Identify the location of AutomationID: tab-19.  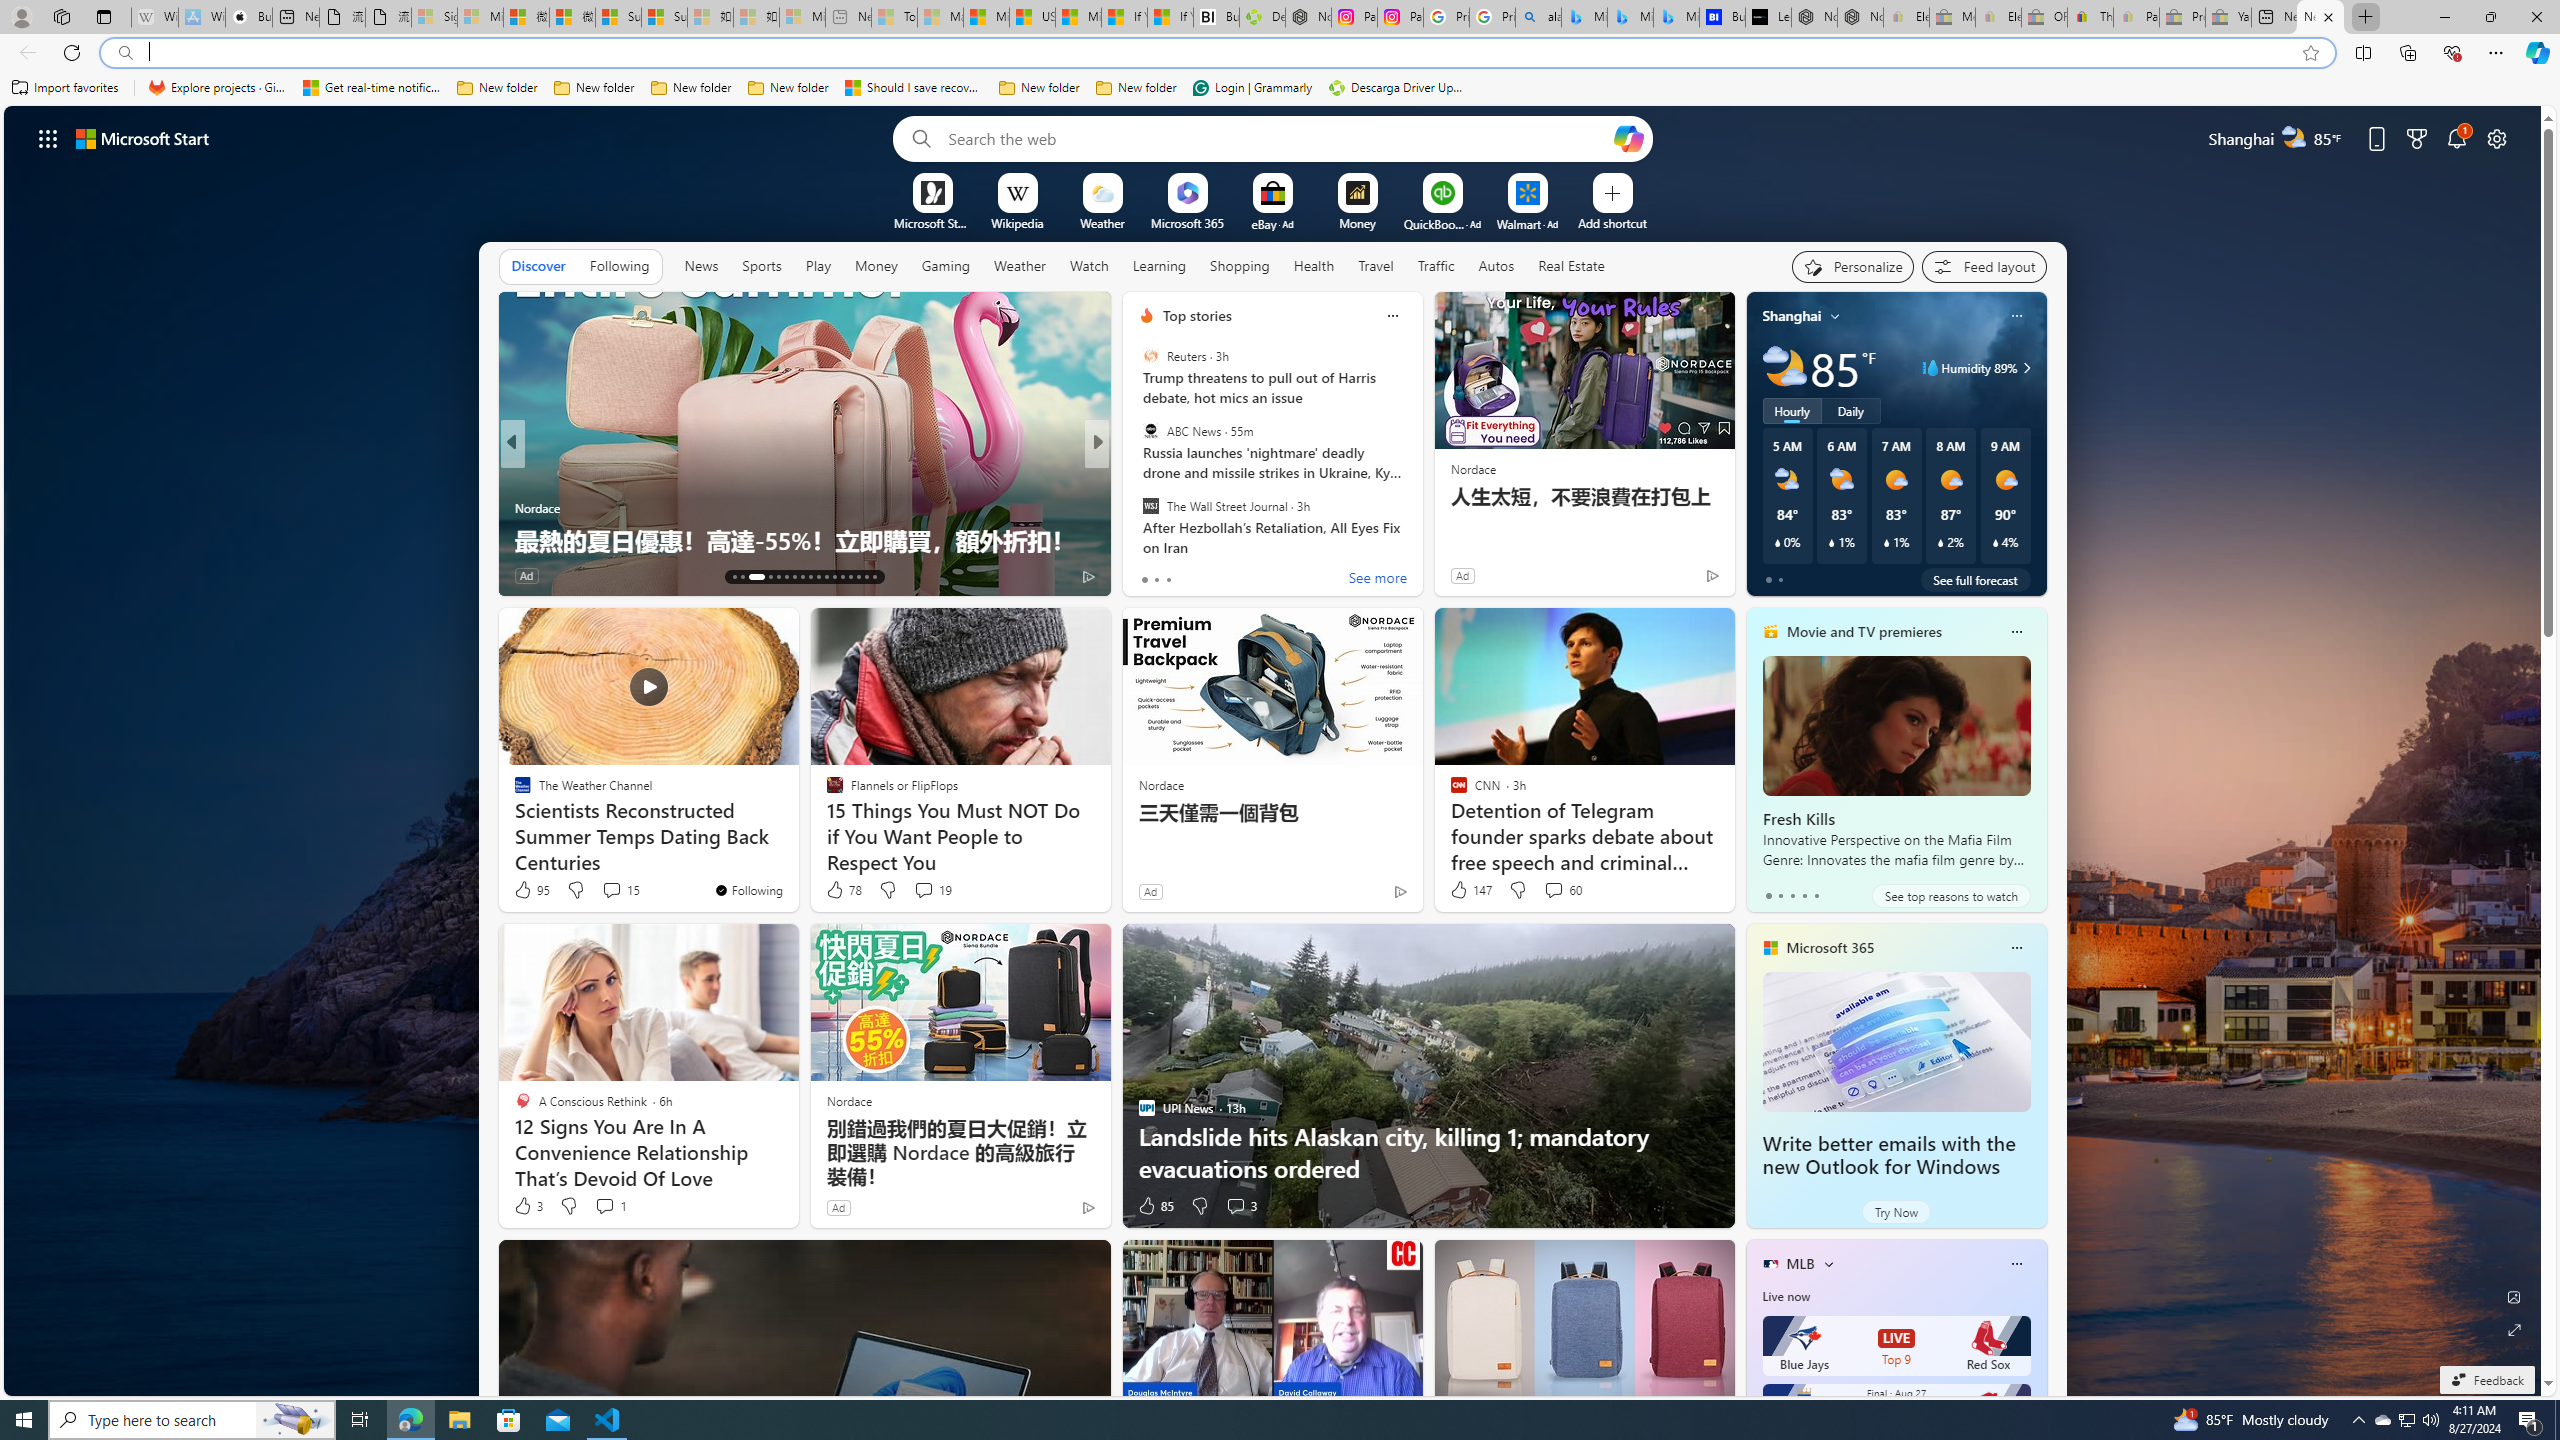
(794, 577).